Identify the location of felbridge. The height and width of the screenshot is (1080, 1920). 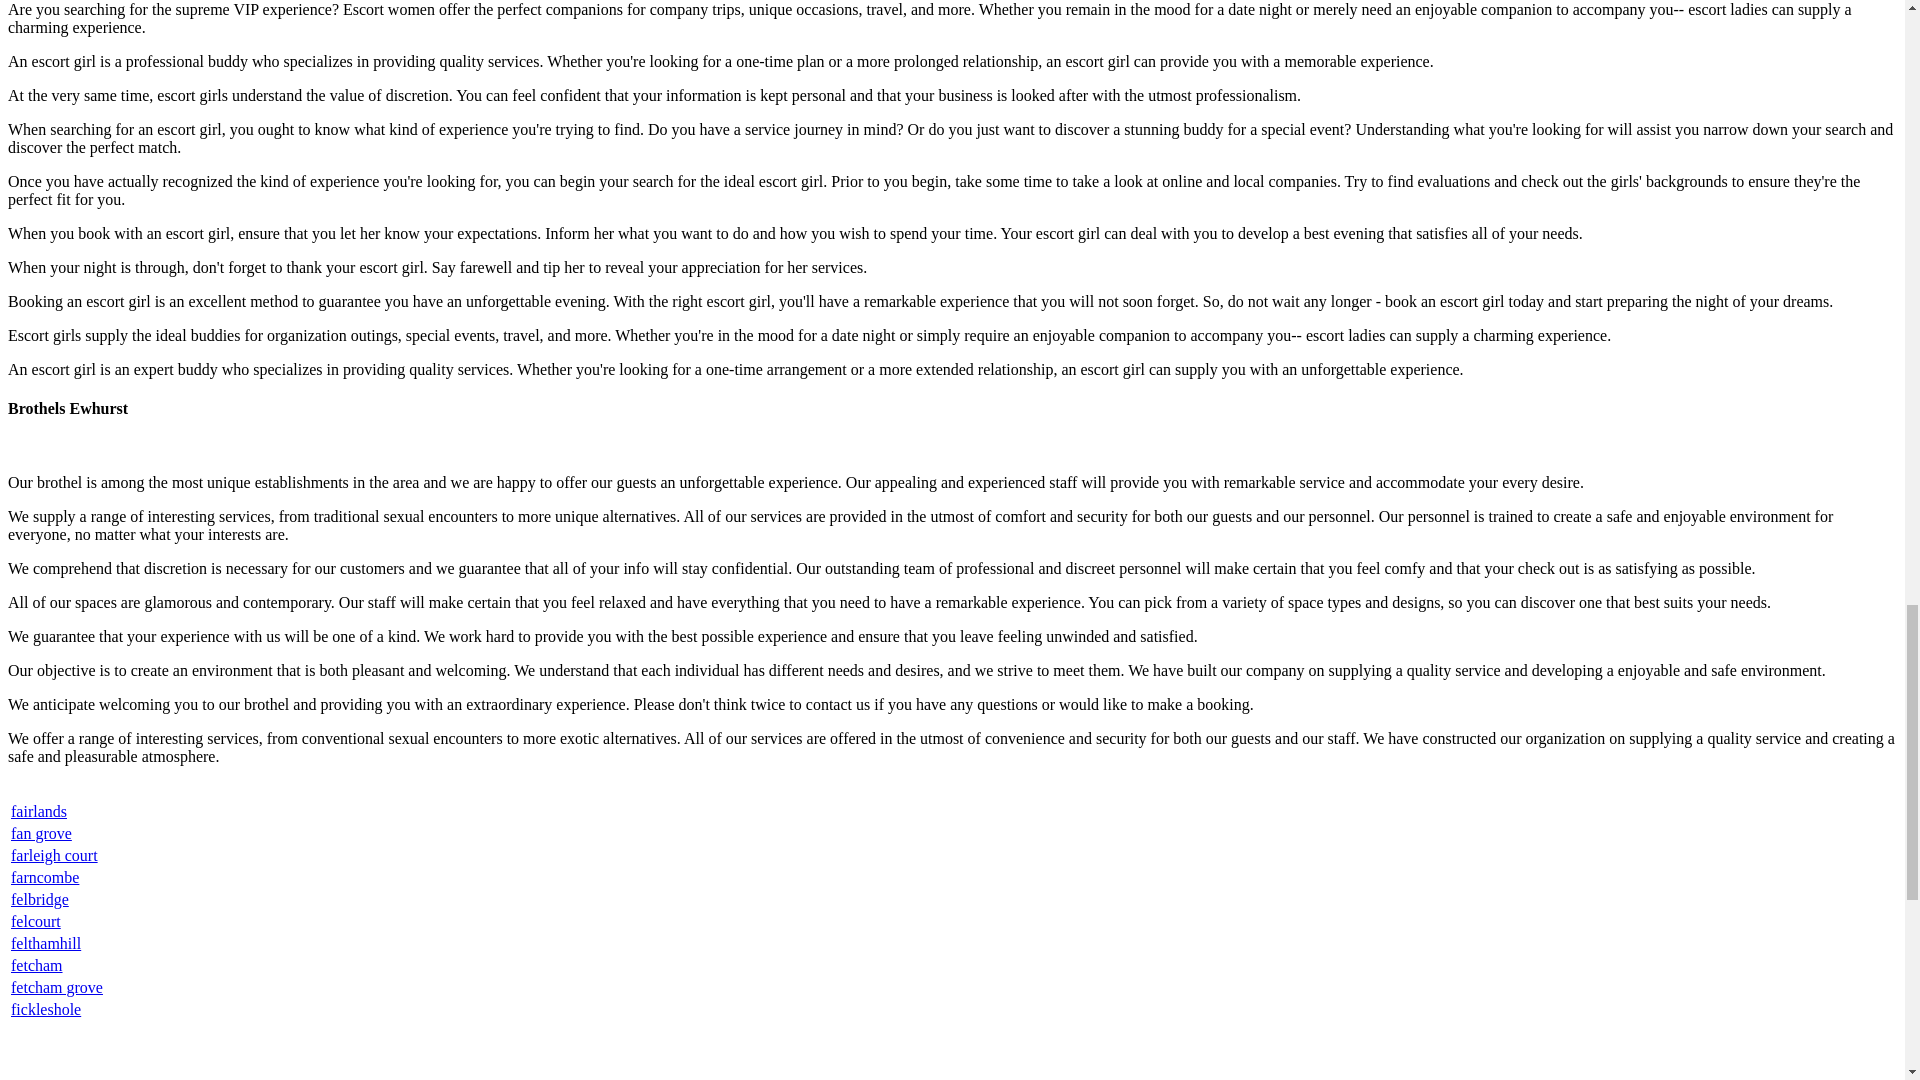
(40, 900).